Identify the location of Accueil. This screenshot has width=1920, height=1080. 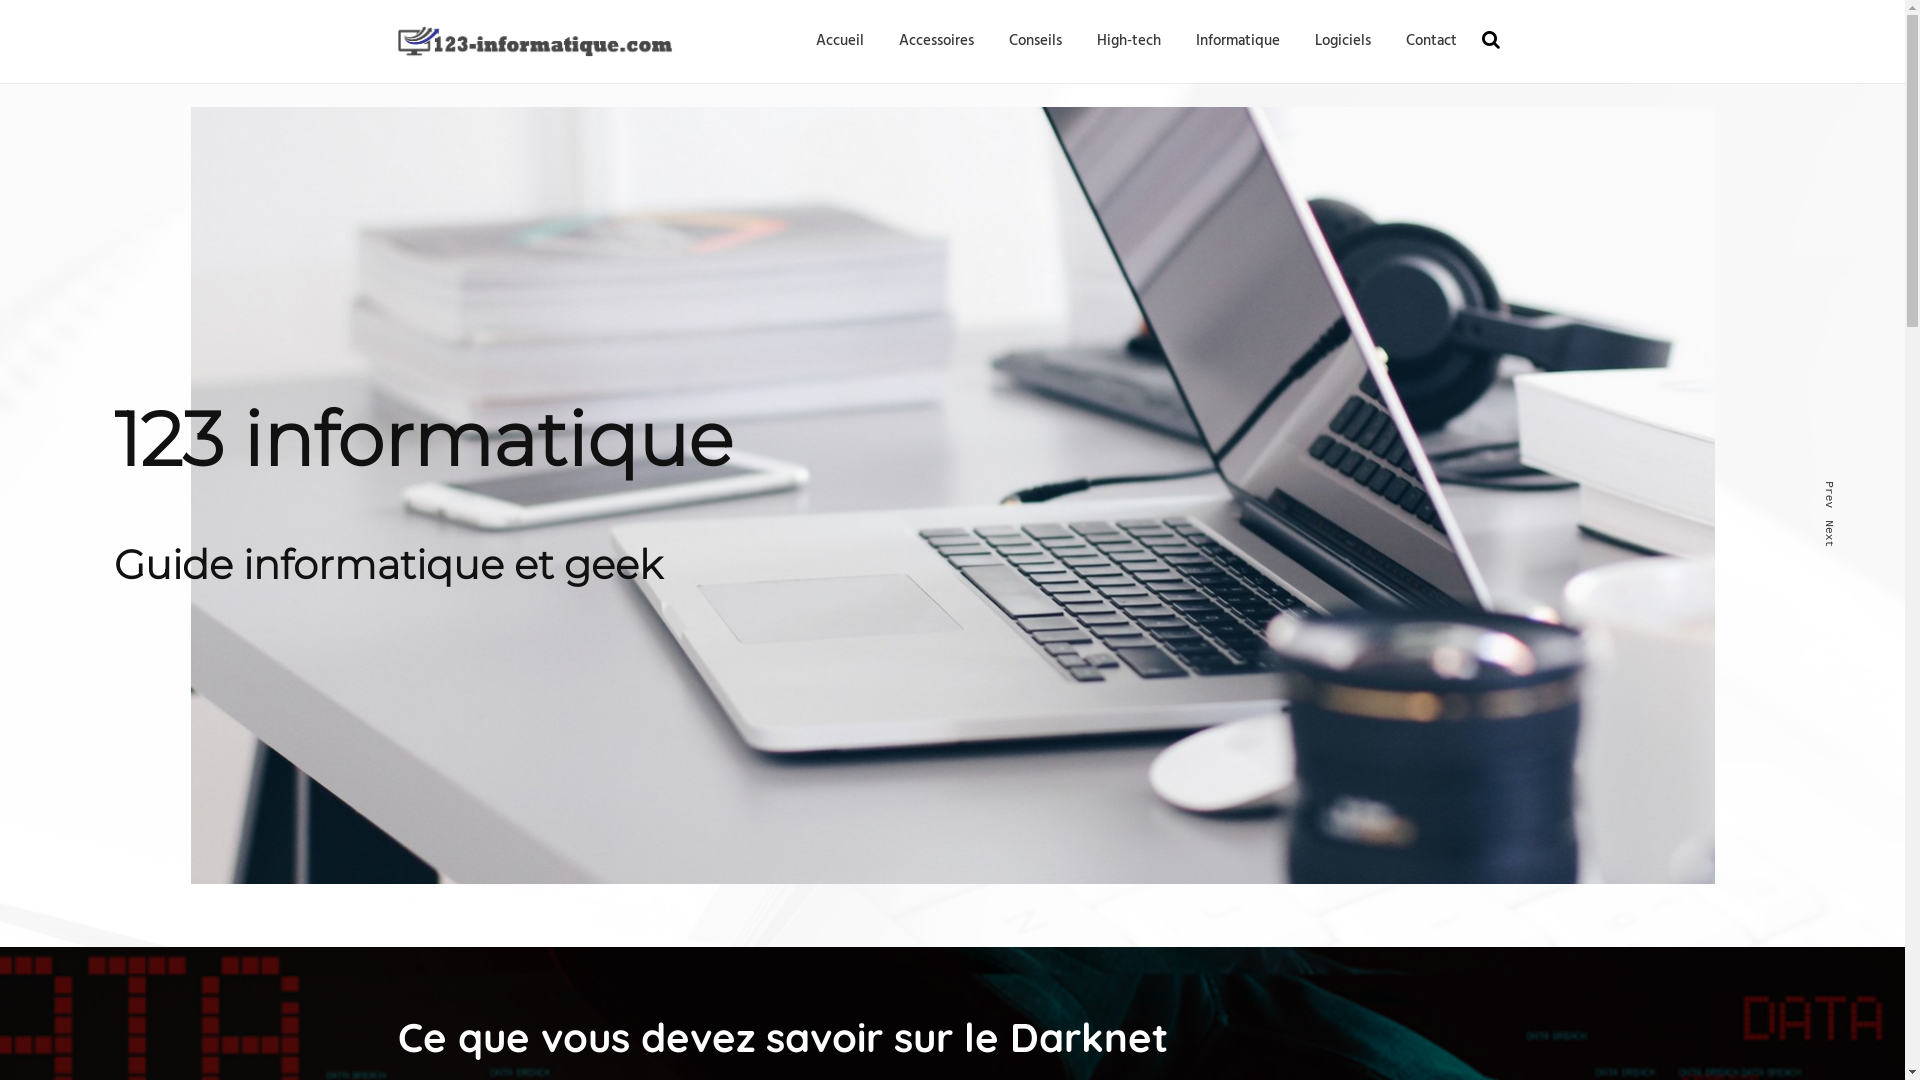
(840, 41).